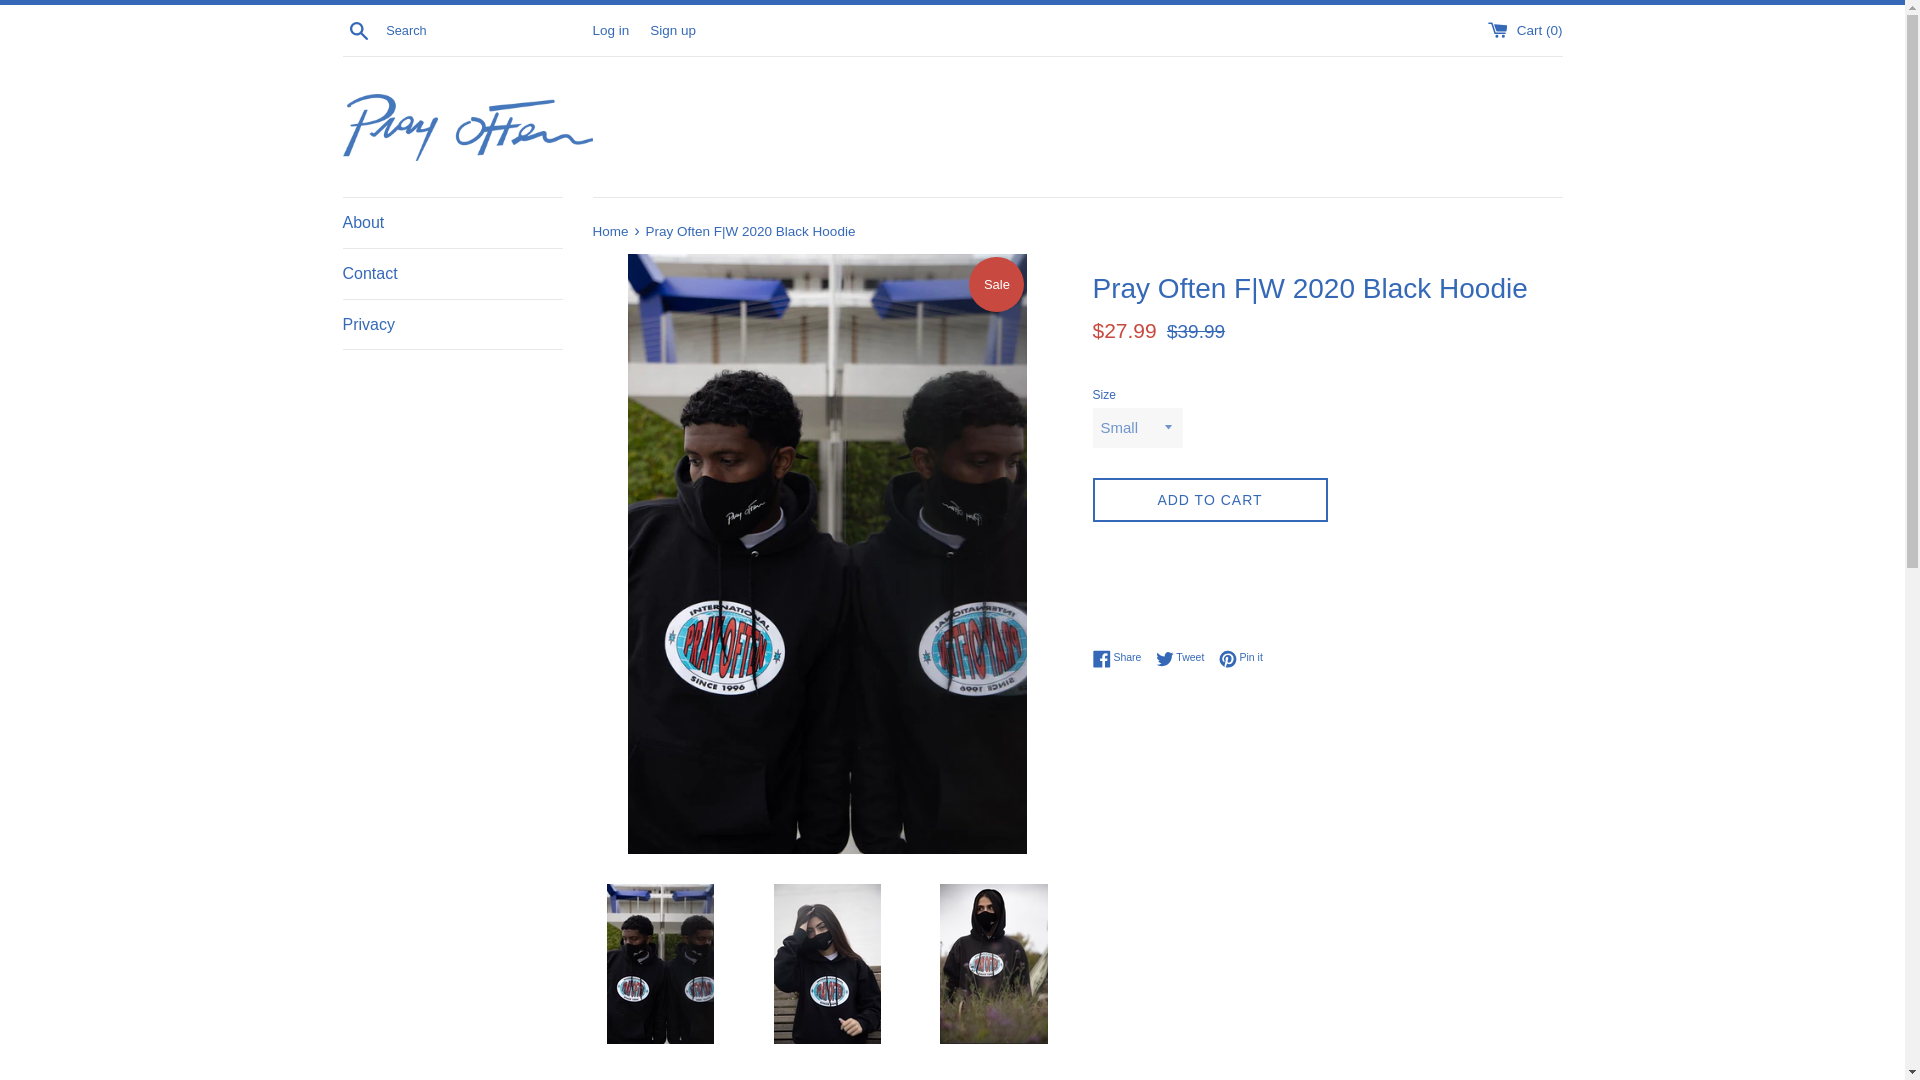 The image size is (1920, 1080). Describe the element at coordinates (610, 28) in the screenshot. I see `Log in` at that location.